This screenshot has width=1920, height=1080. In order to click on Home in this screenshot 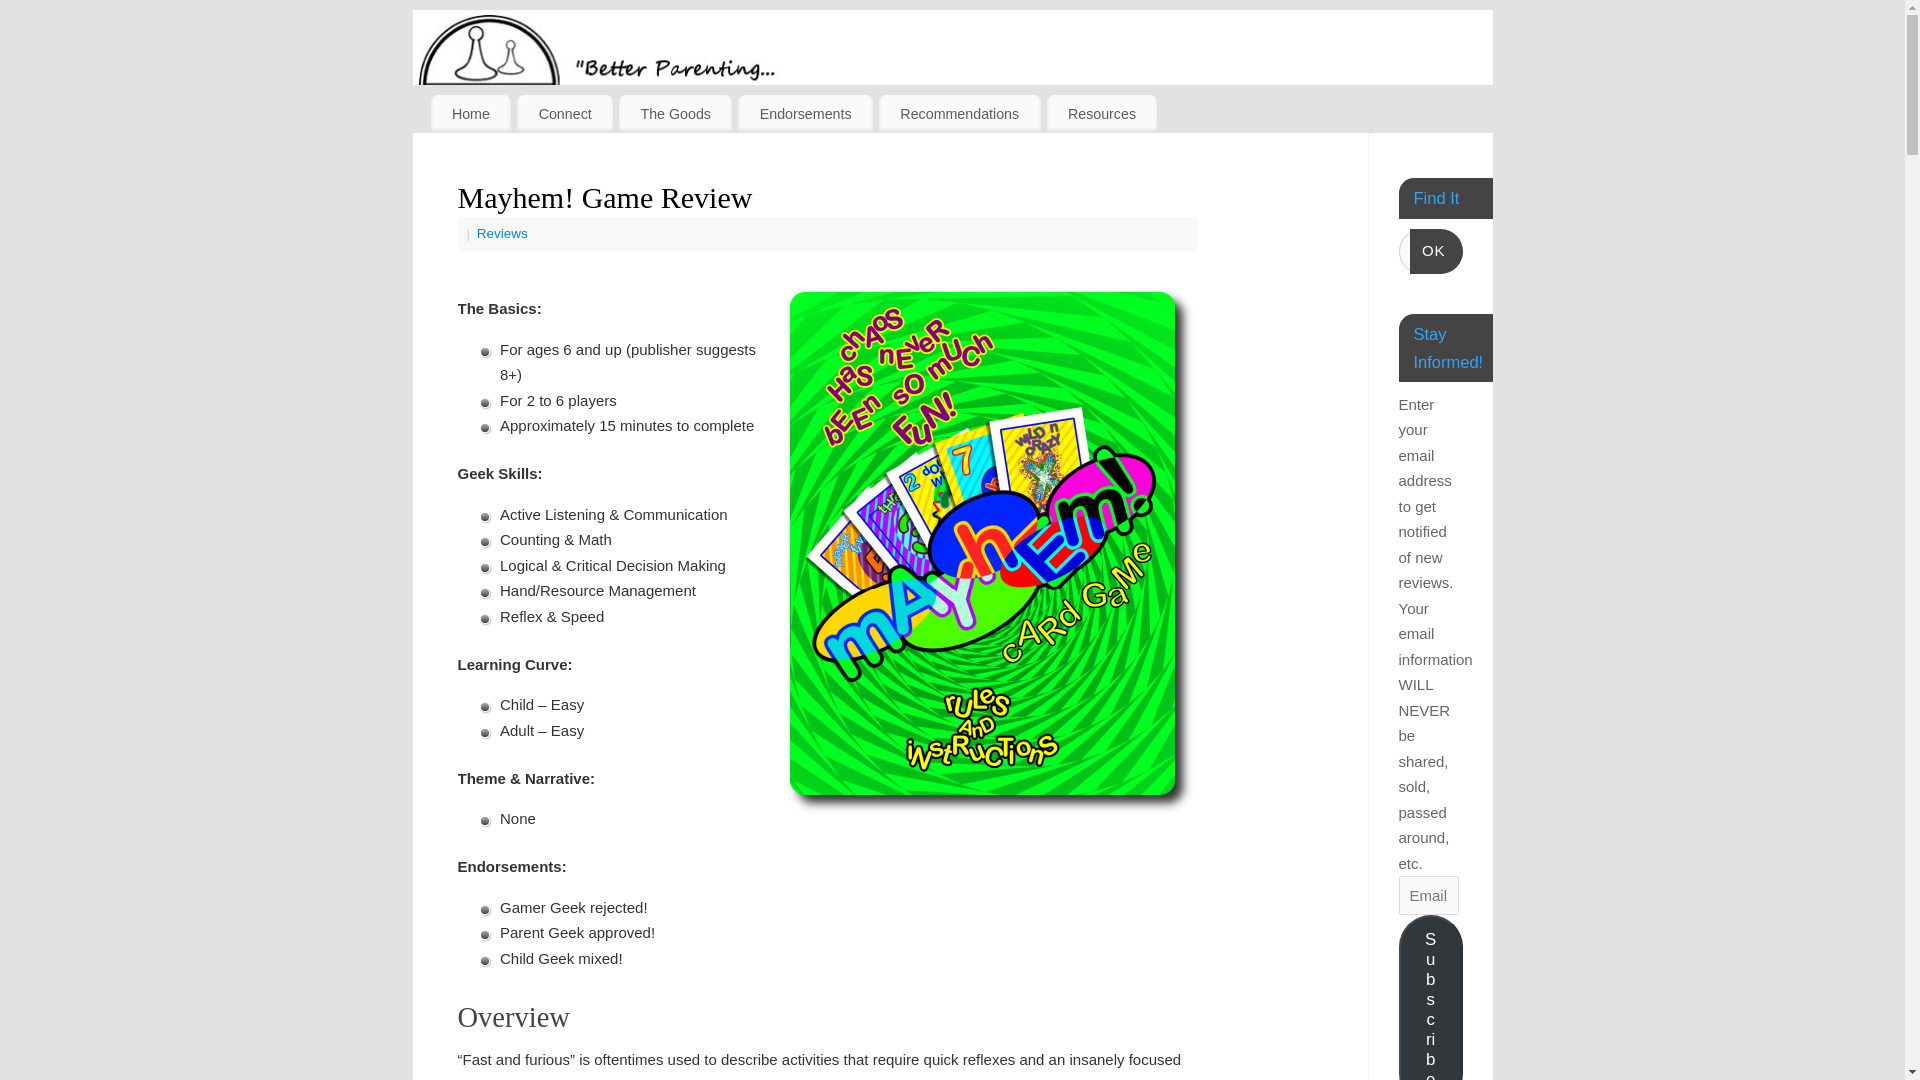, I will do `click(470, 114)`.